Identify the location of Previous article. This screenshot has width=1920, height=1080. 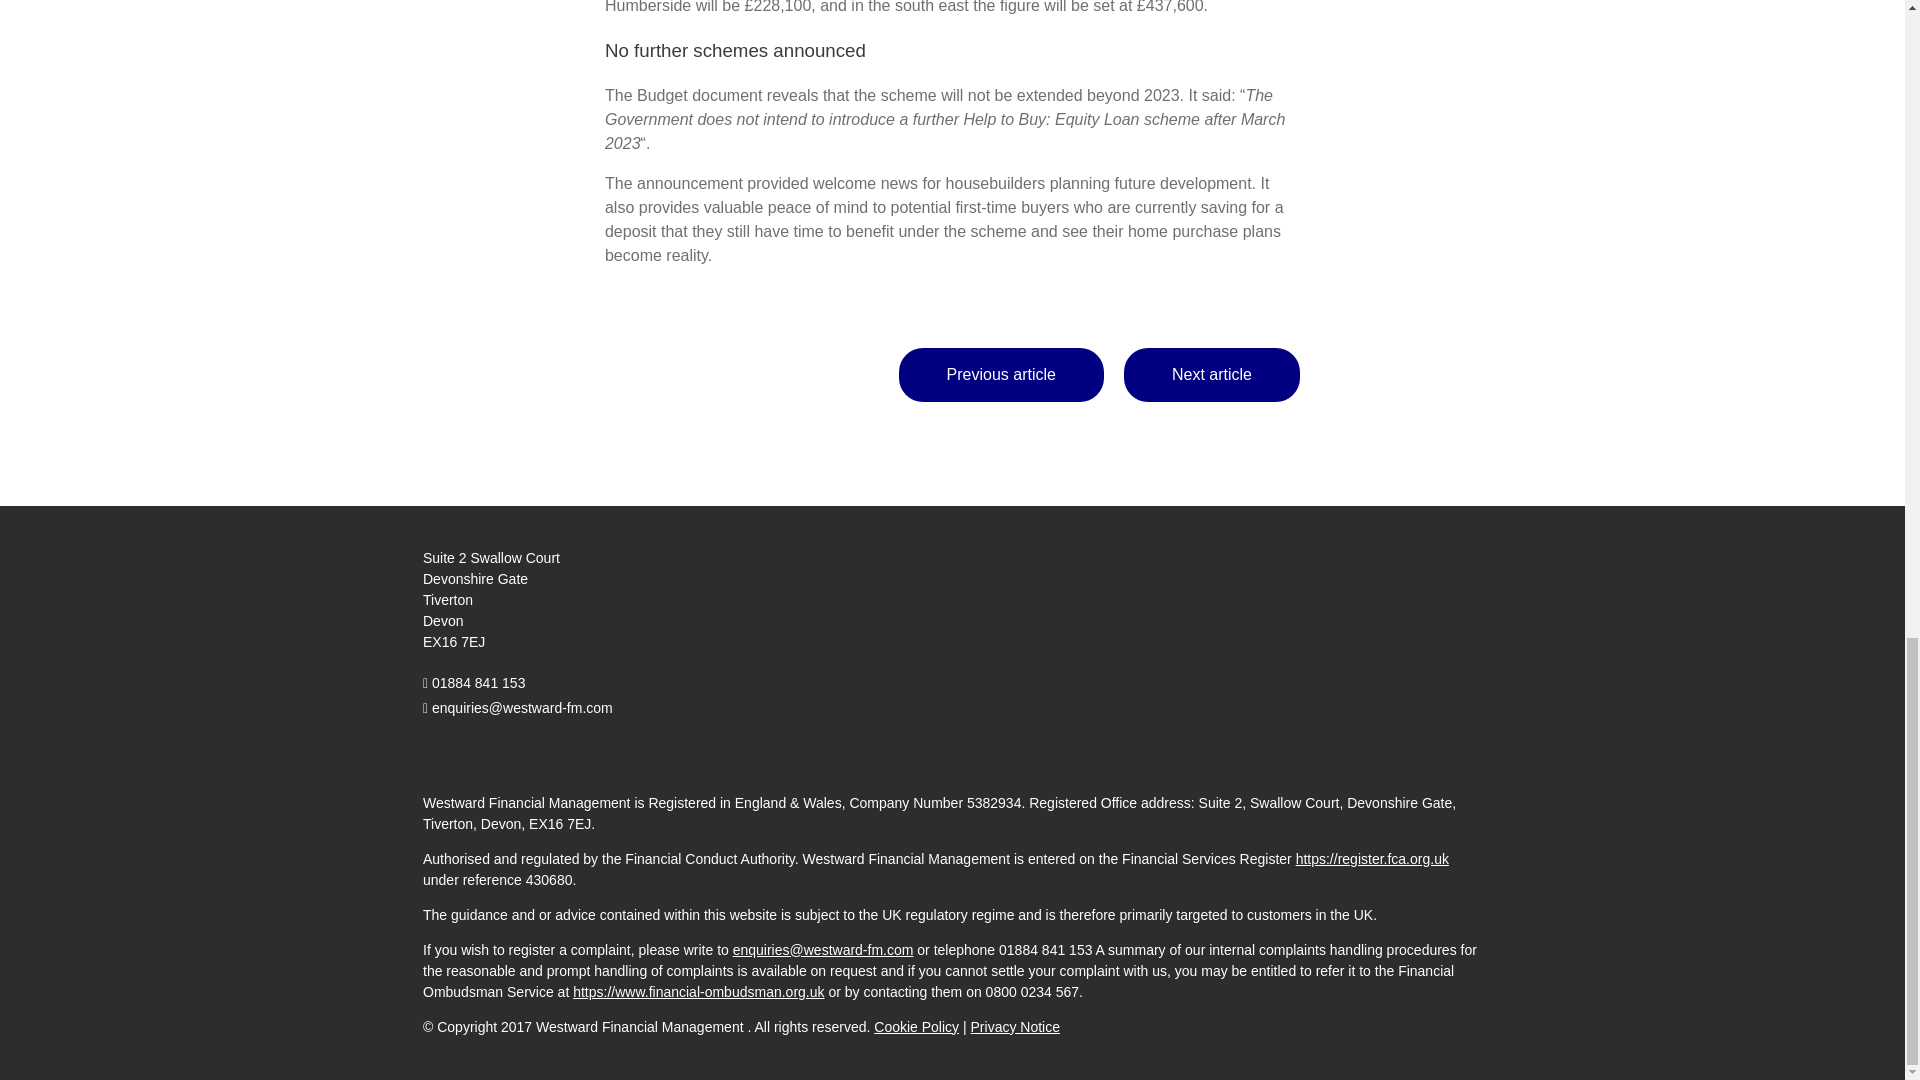
(1001, 374).